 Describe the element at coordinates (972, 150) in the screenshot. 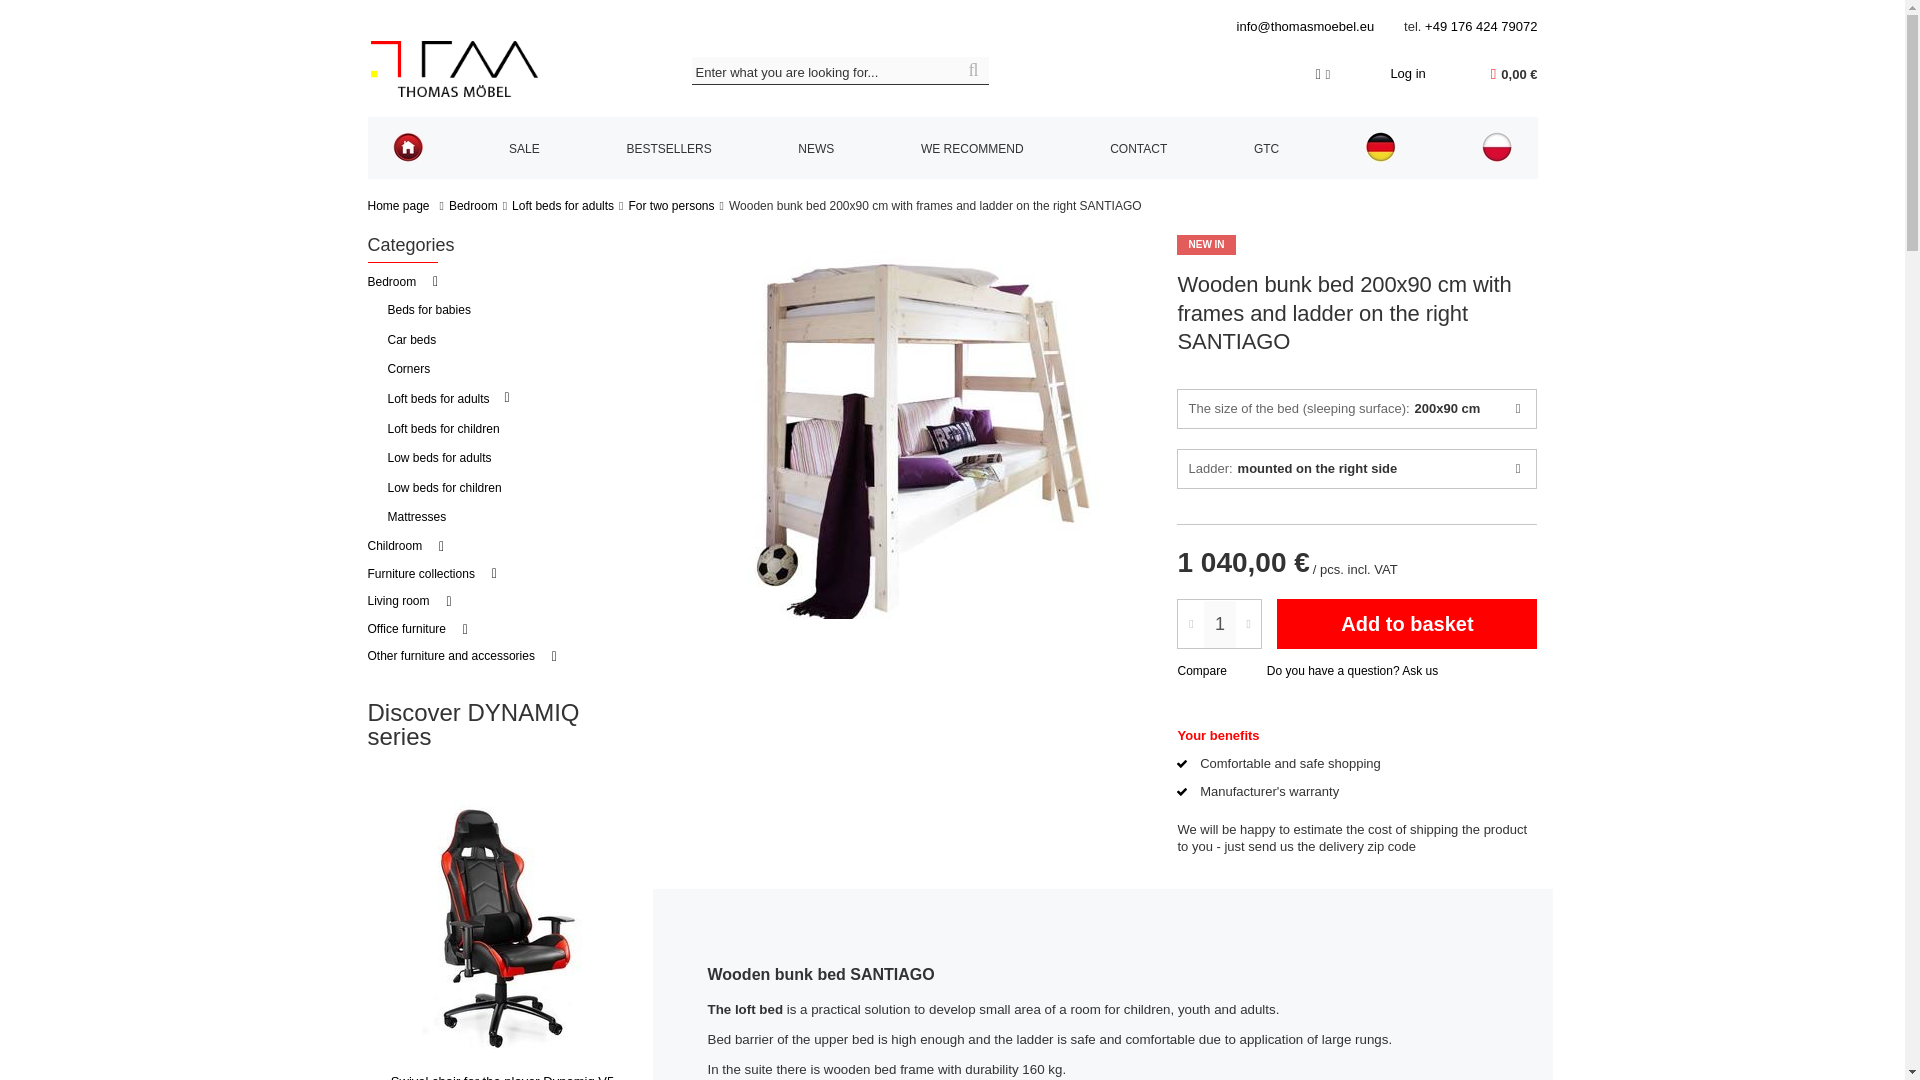

I see `WE RECOMMEND` at that location.